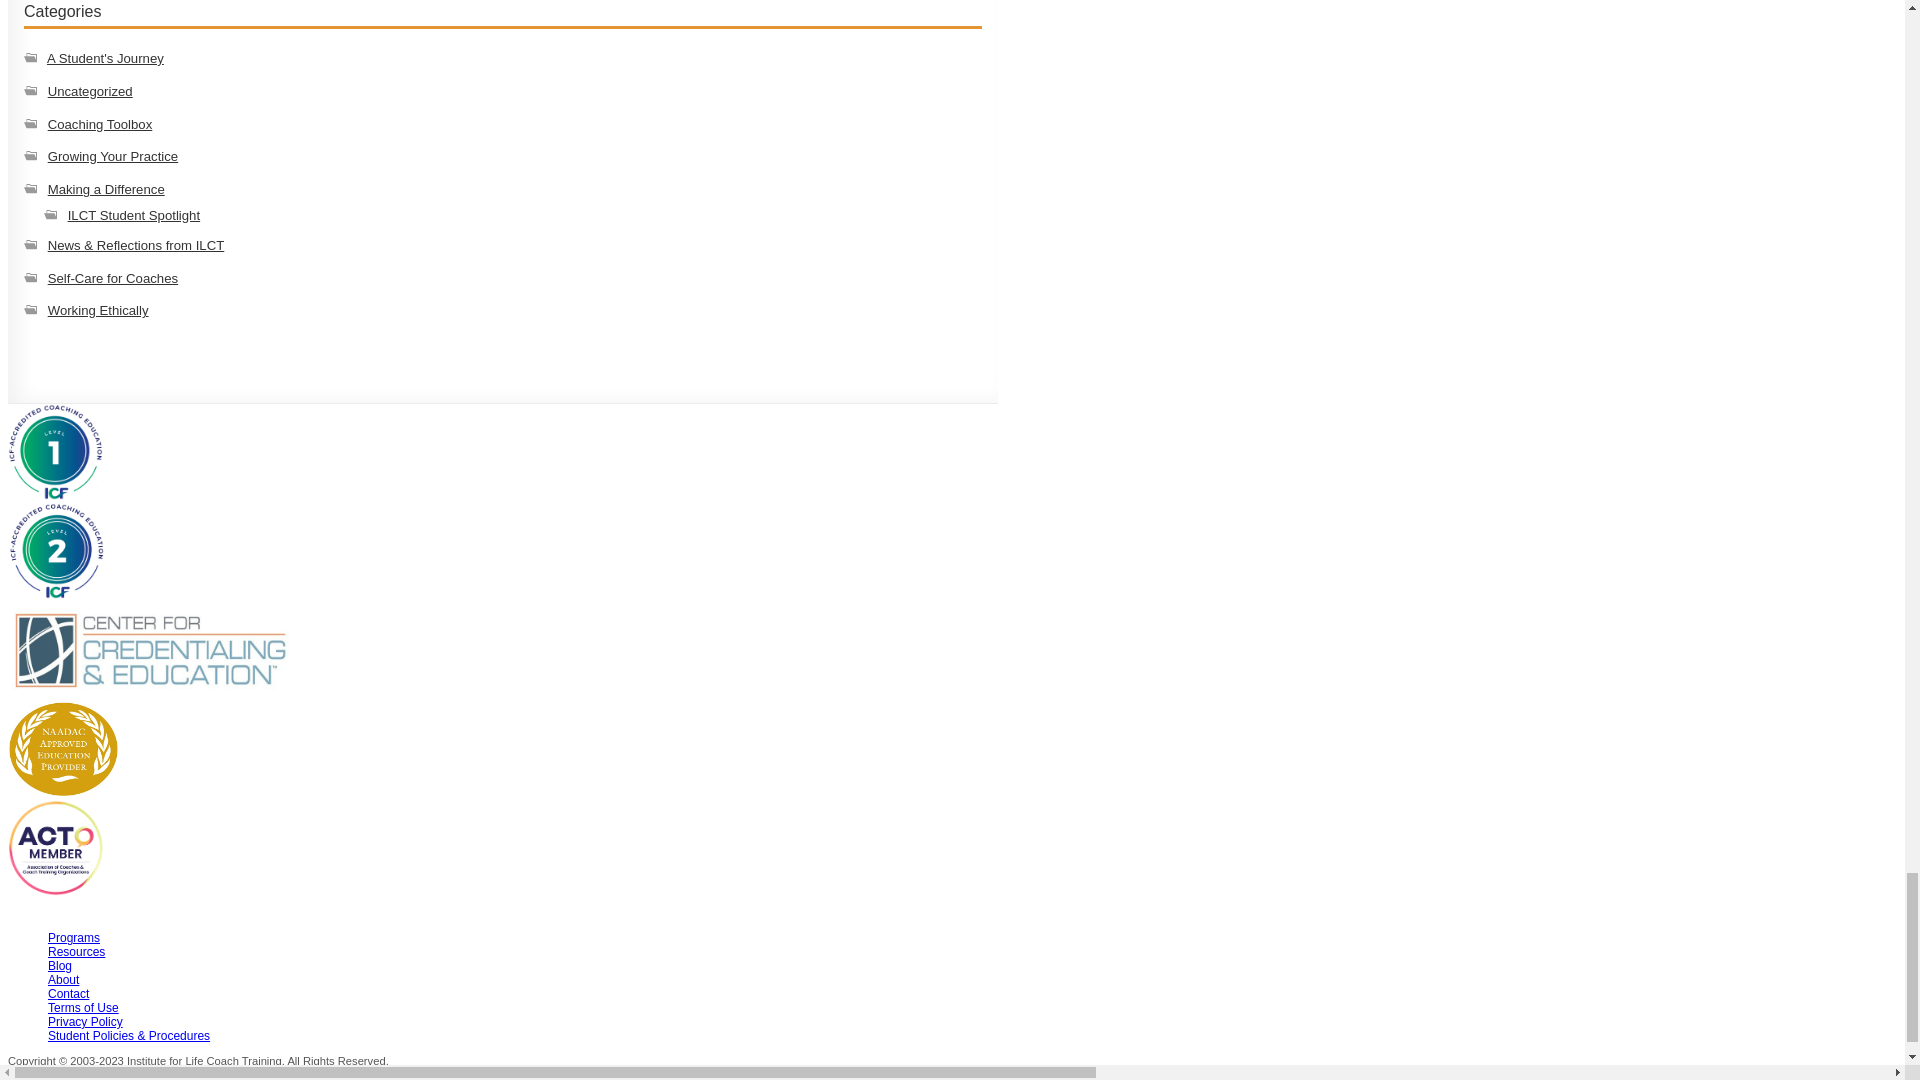  Describe the element at coordinates (113, 156) in the screenshot. I see `Growing Your Practice` at that location.